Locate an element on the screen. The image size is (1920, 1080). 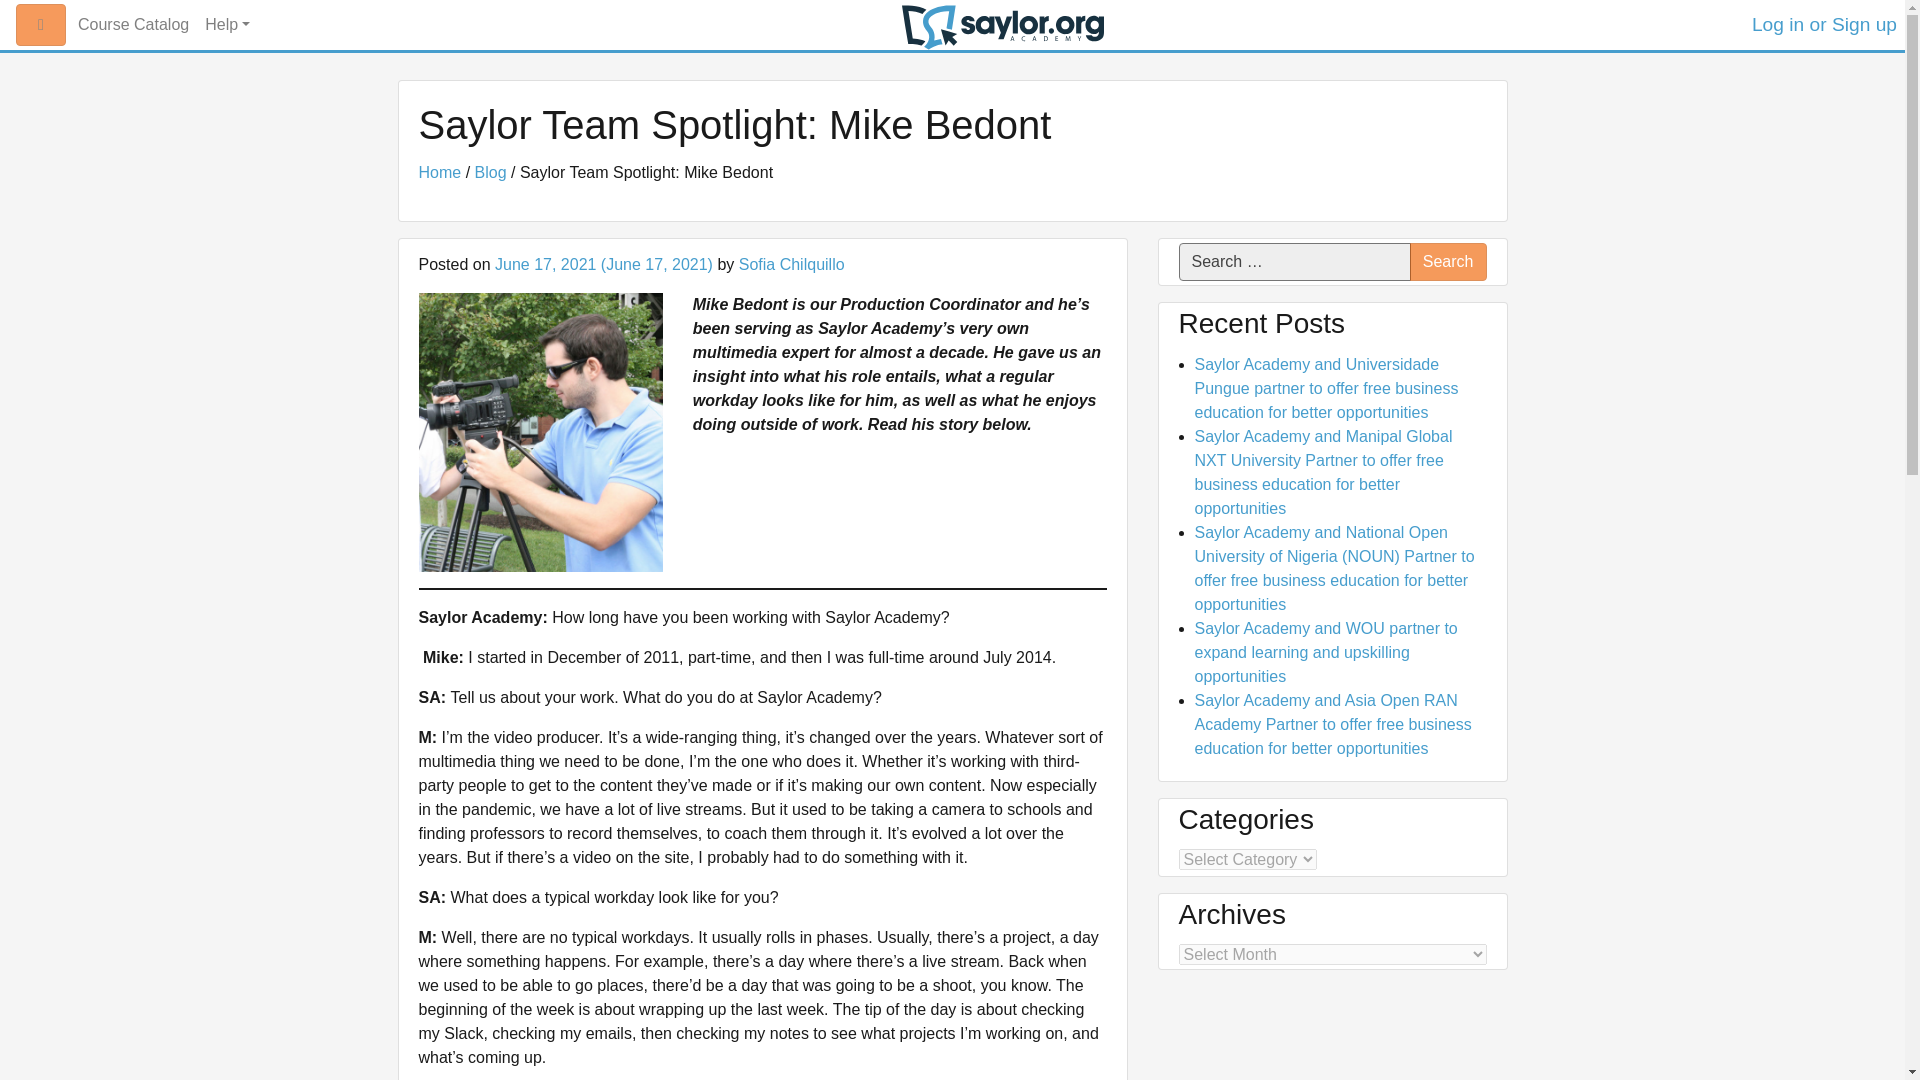
Home is located at coordinates (439, 172).